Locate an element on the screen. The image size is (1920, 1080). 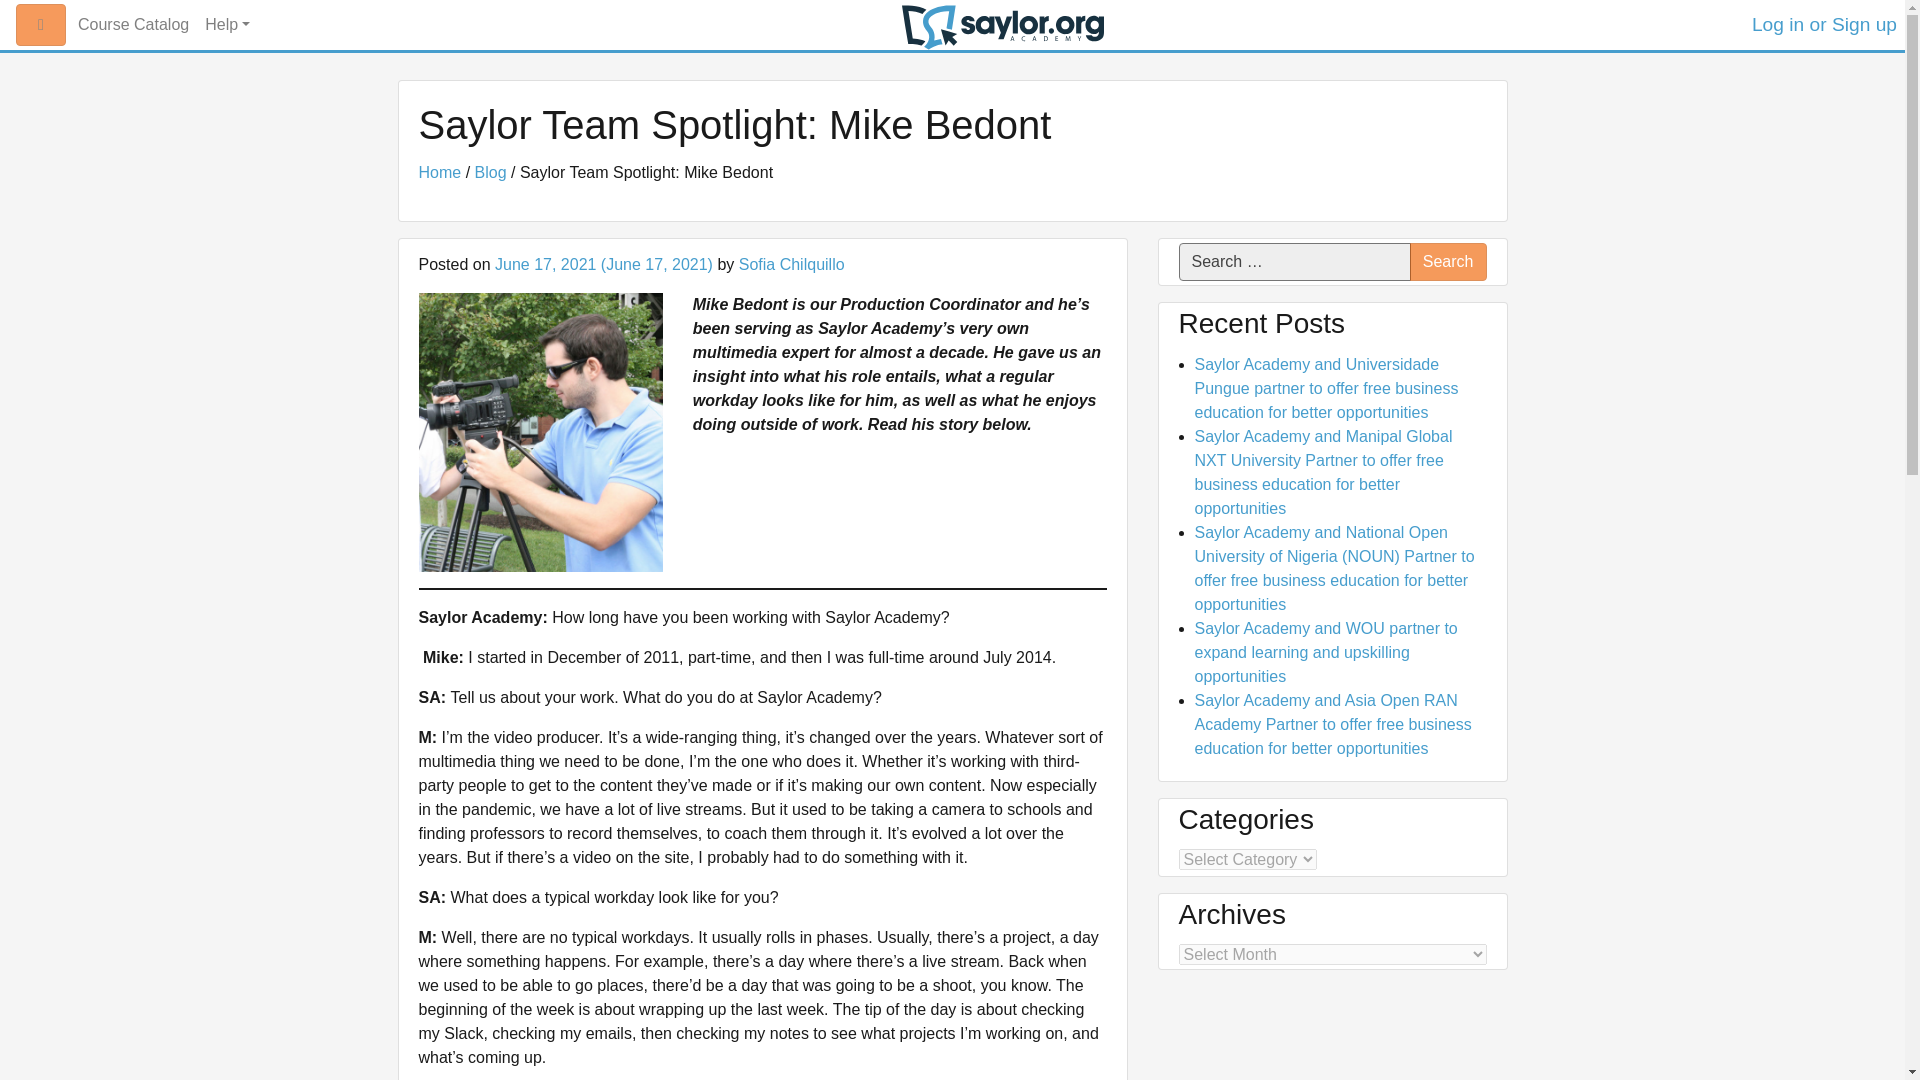
Home is located at coordinates (439, 172).